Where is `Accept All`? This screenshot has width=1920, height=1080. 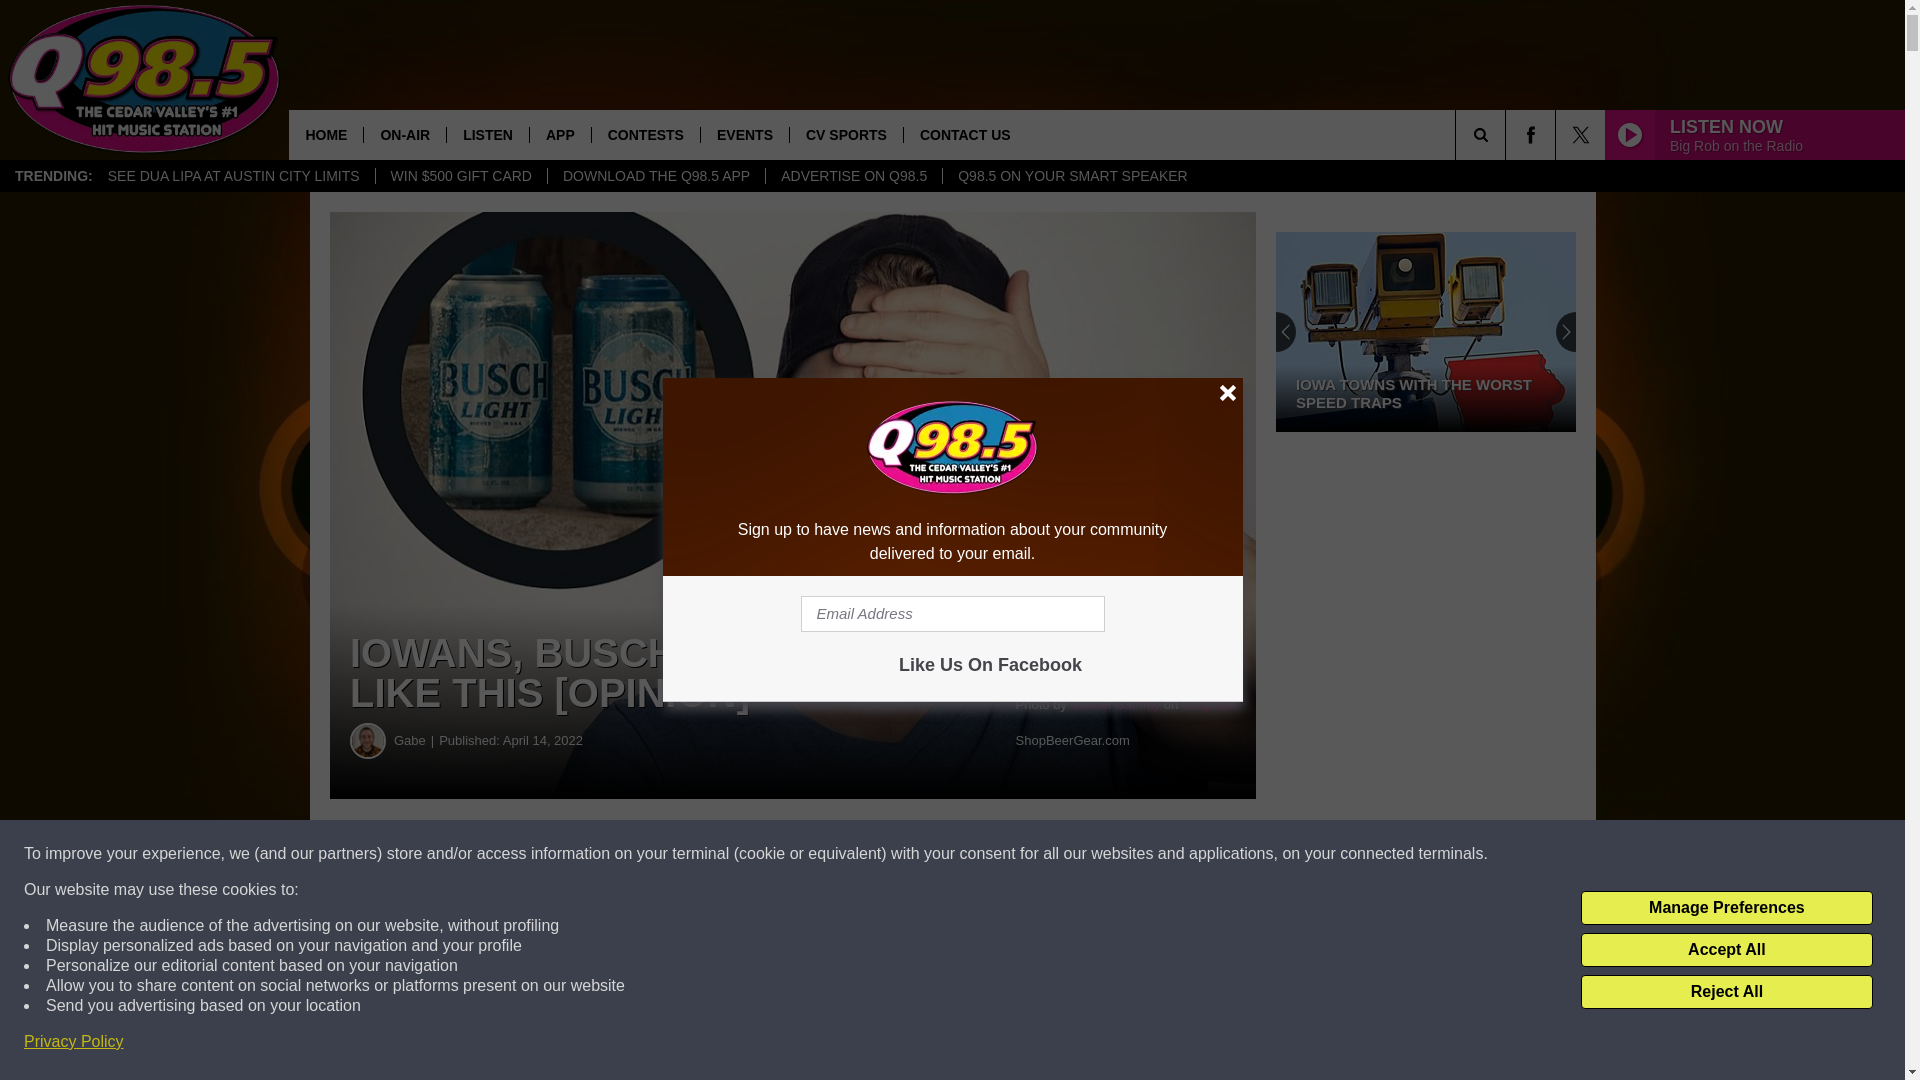
Accept All is located at coordinates (1726, 950).